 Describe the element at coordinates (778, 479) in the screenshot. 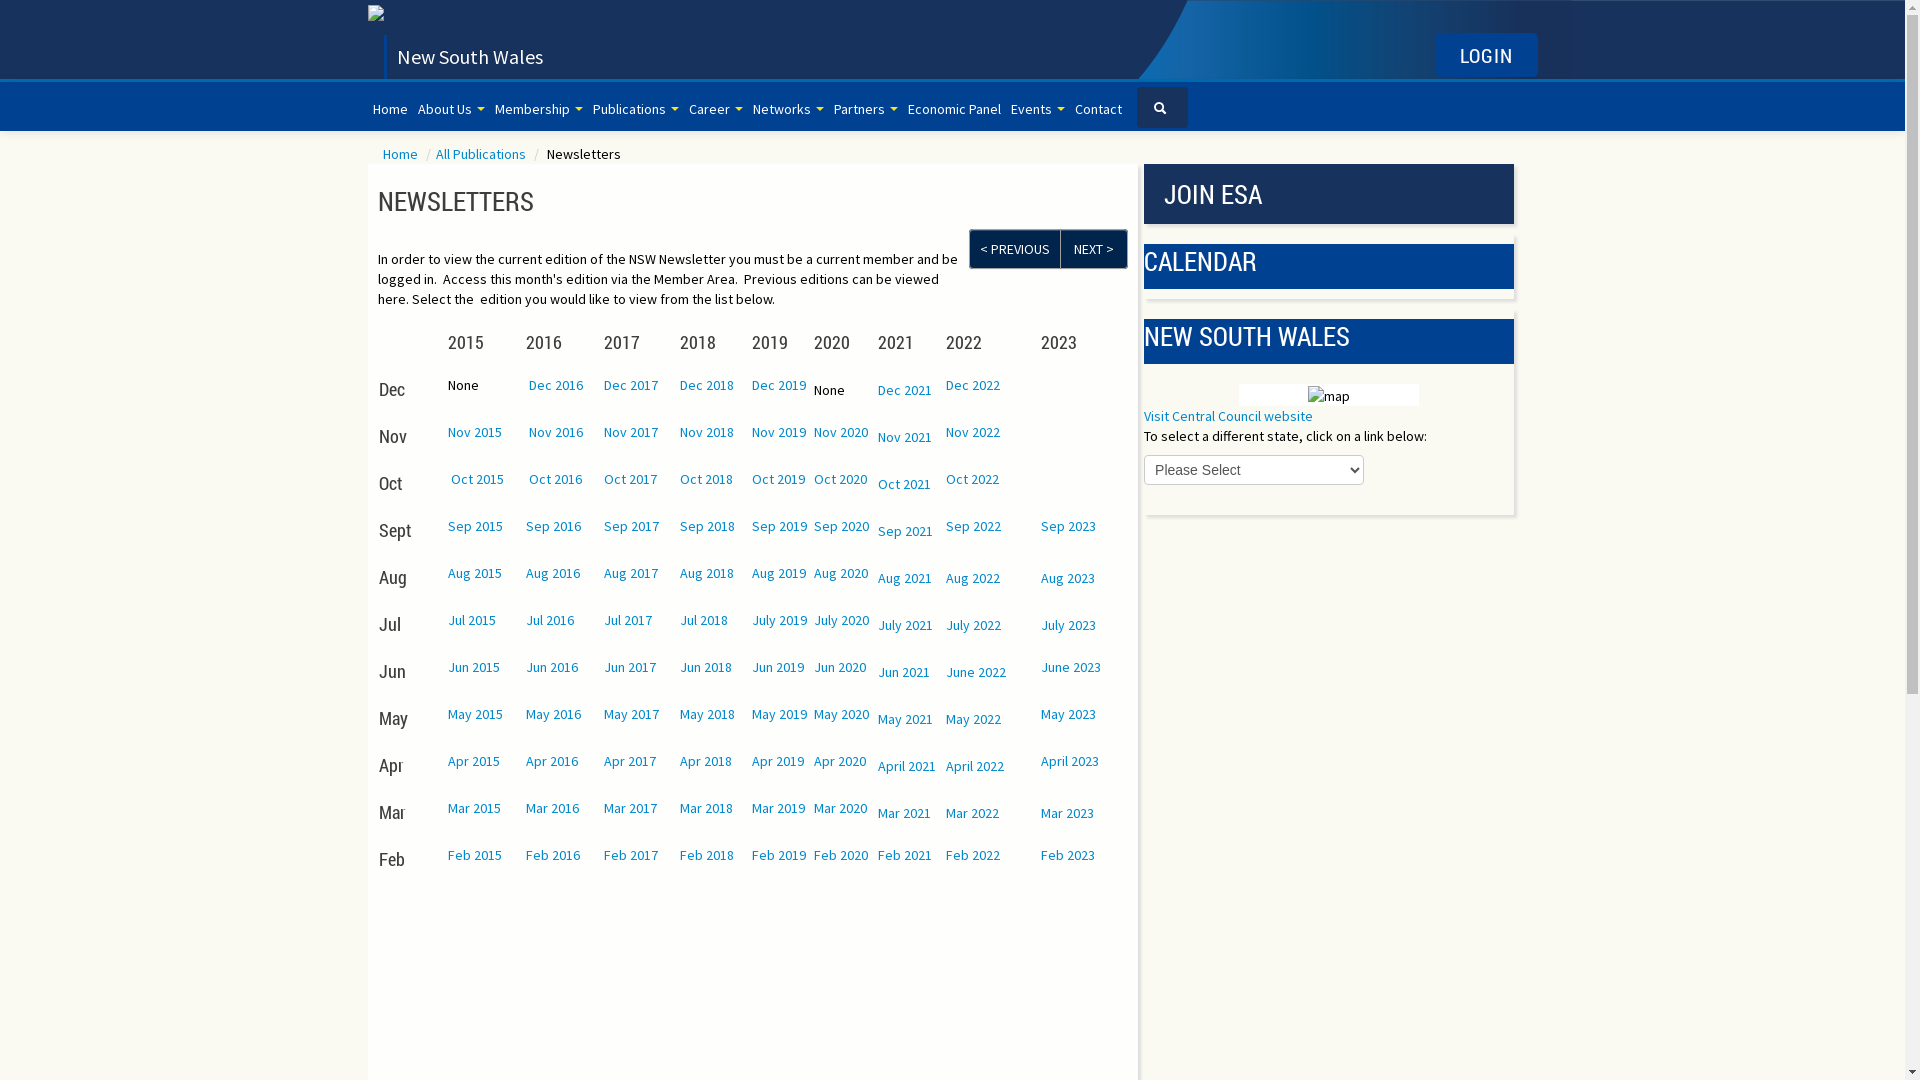

I see `Oct 2019` at that location.